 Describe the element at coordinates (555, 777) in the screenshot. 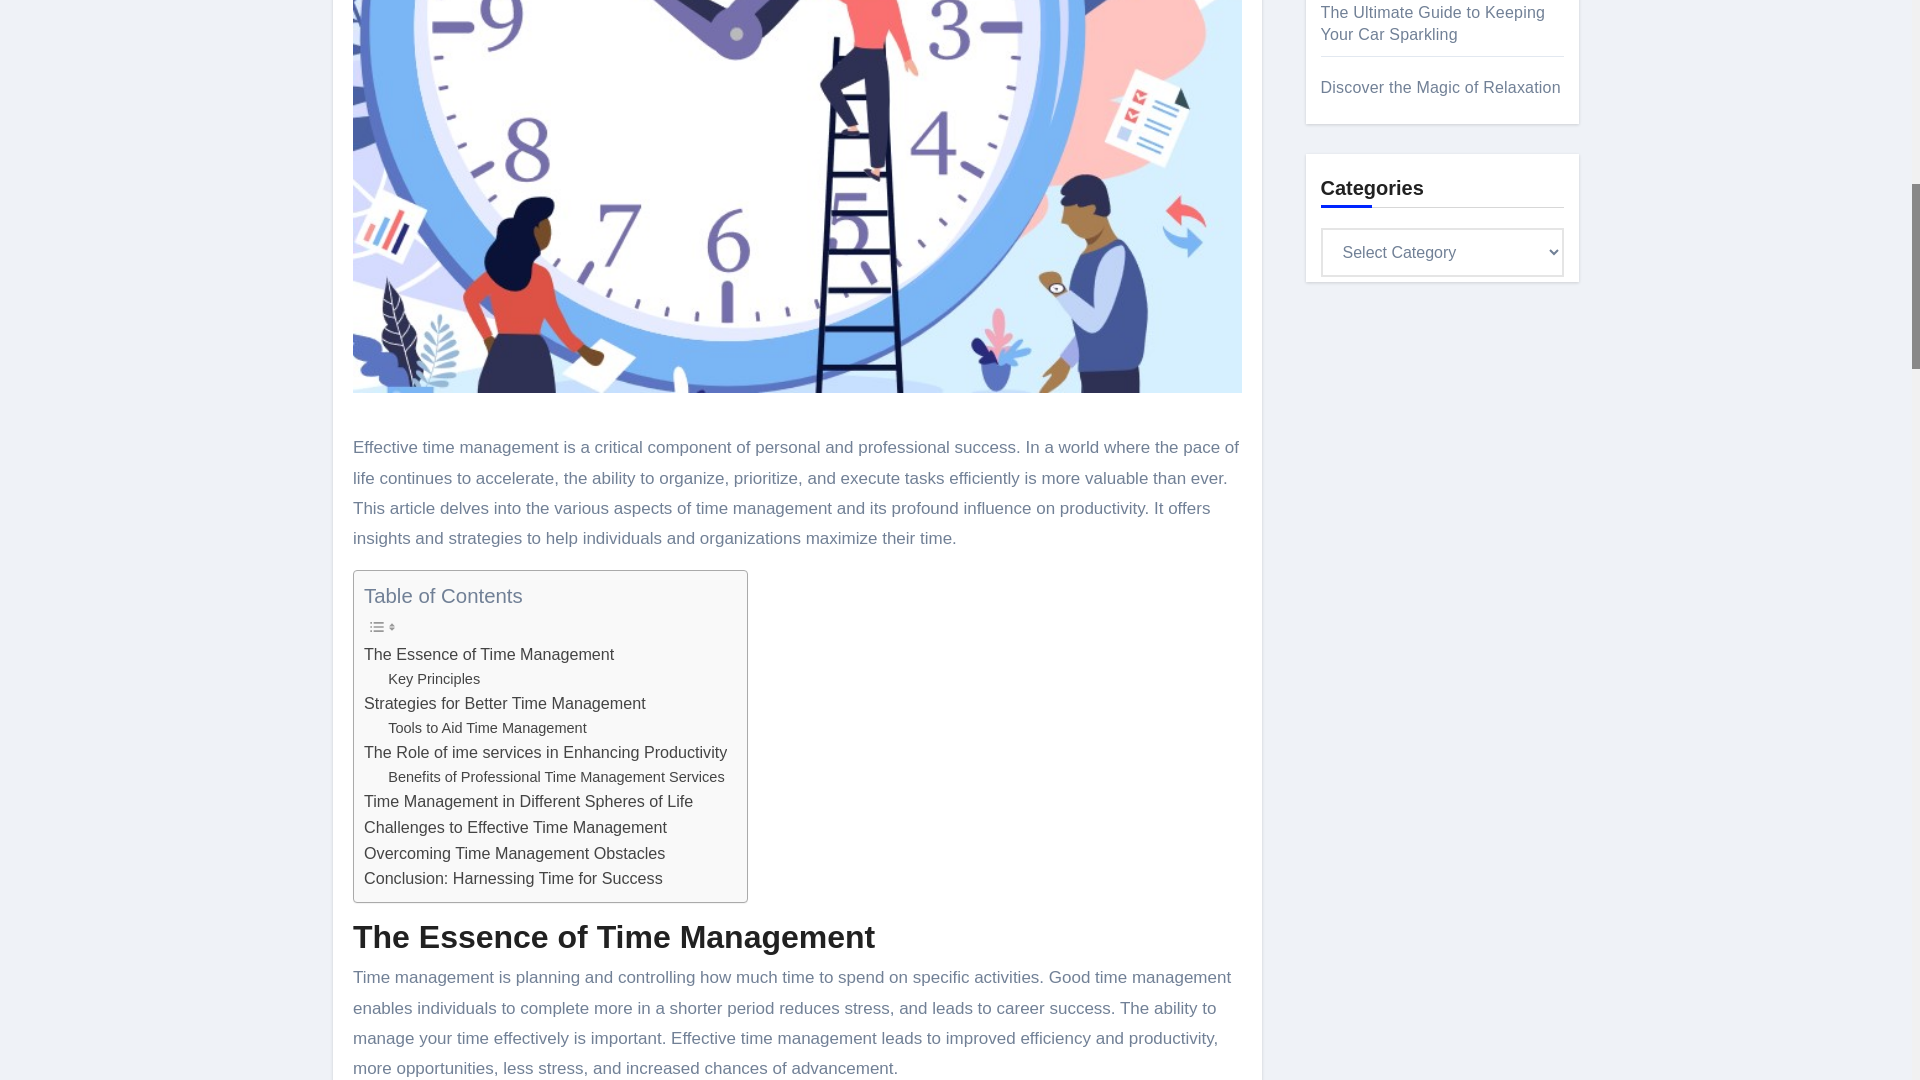

I see `Benefits of Professional Time Management Services` at that location.